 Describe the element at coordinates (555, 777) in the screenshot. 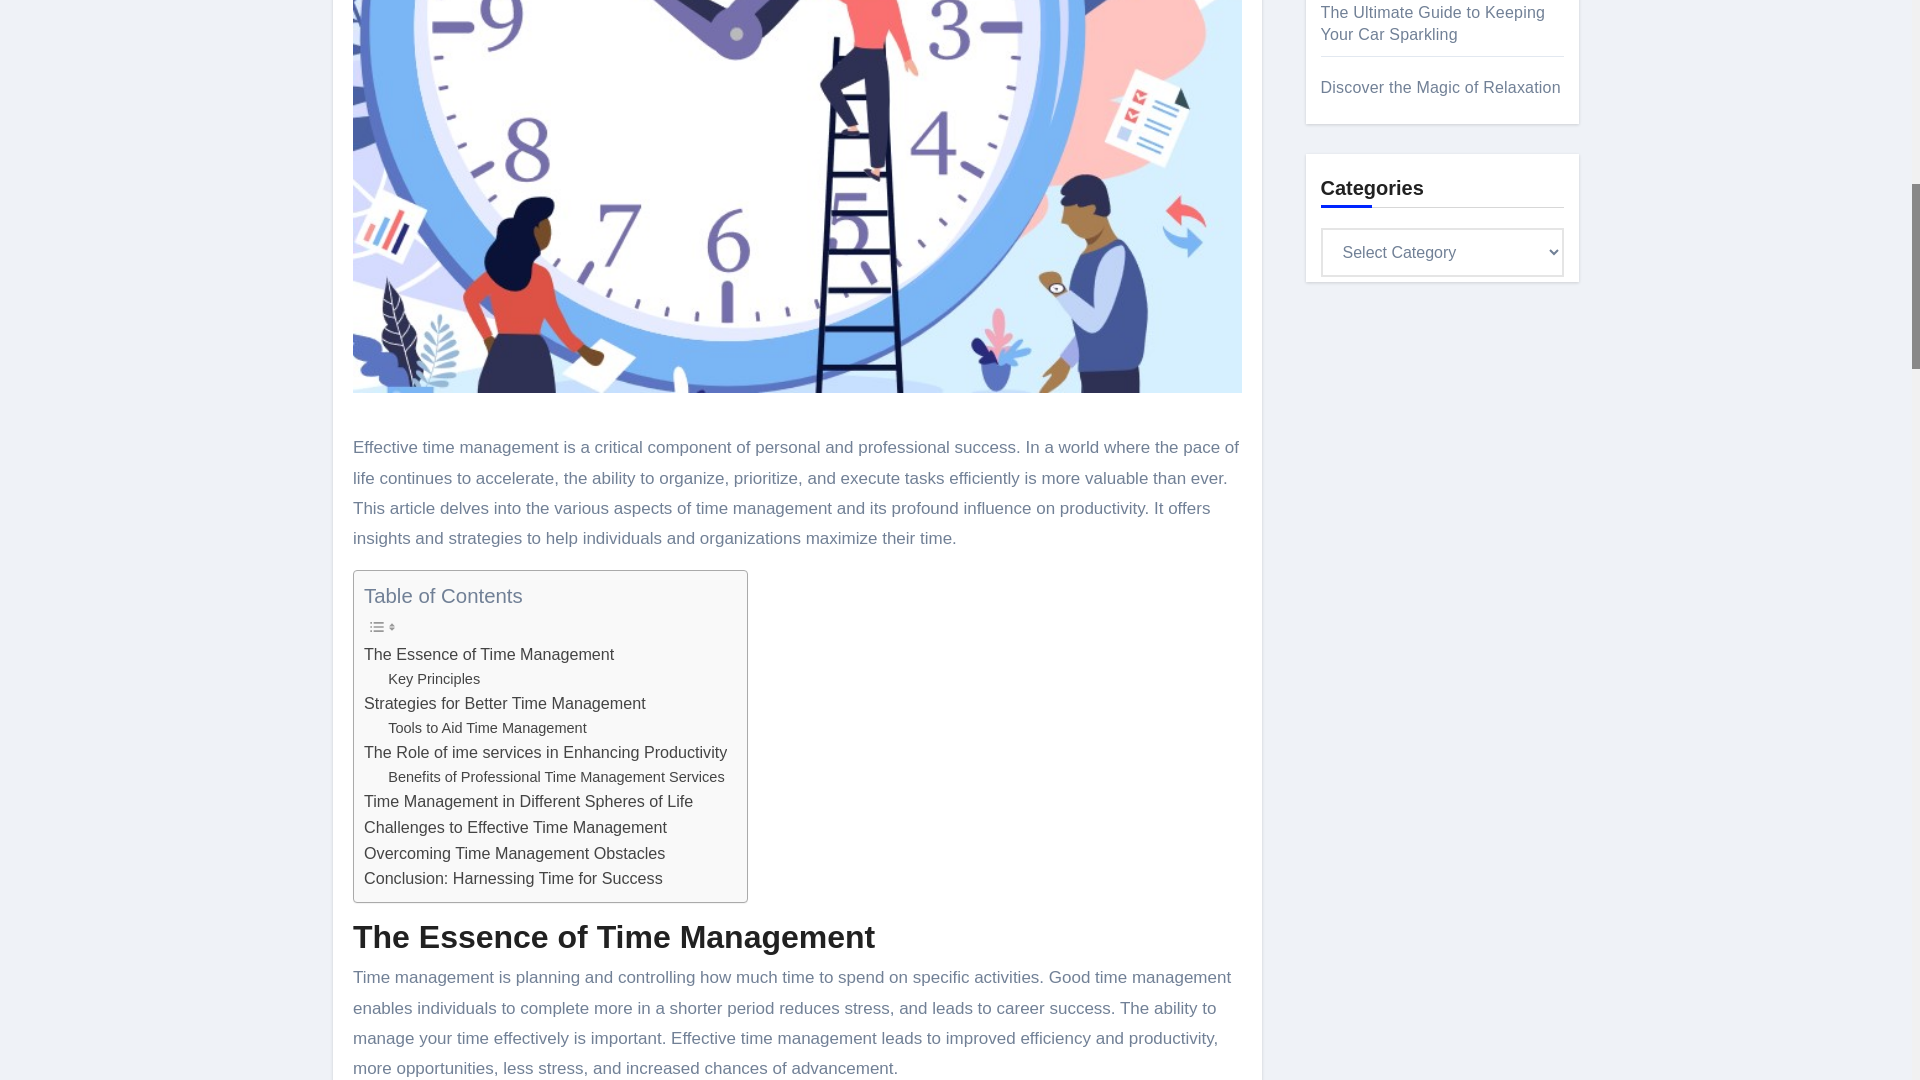

I see `Benefits of Professional Time Management Services` at that location.